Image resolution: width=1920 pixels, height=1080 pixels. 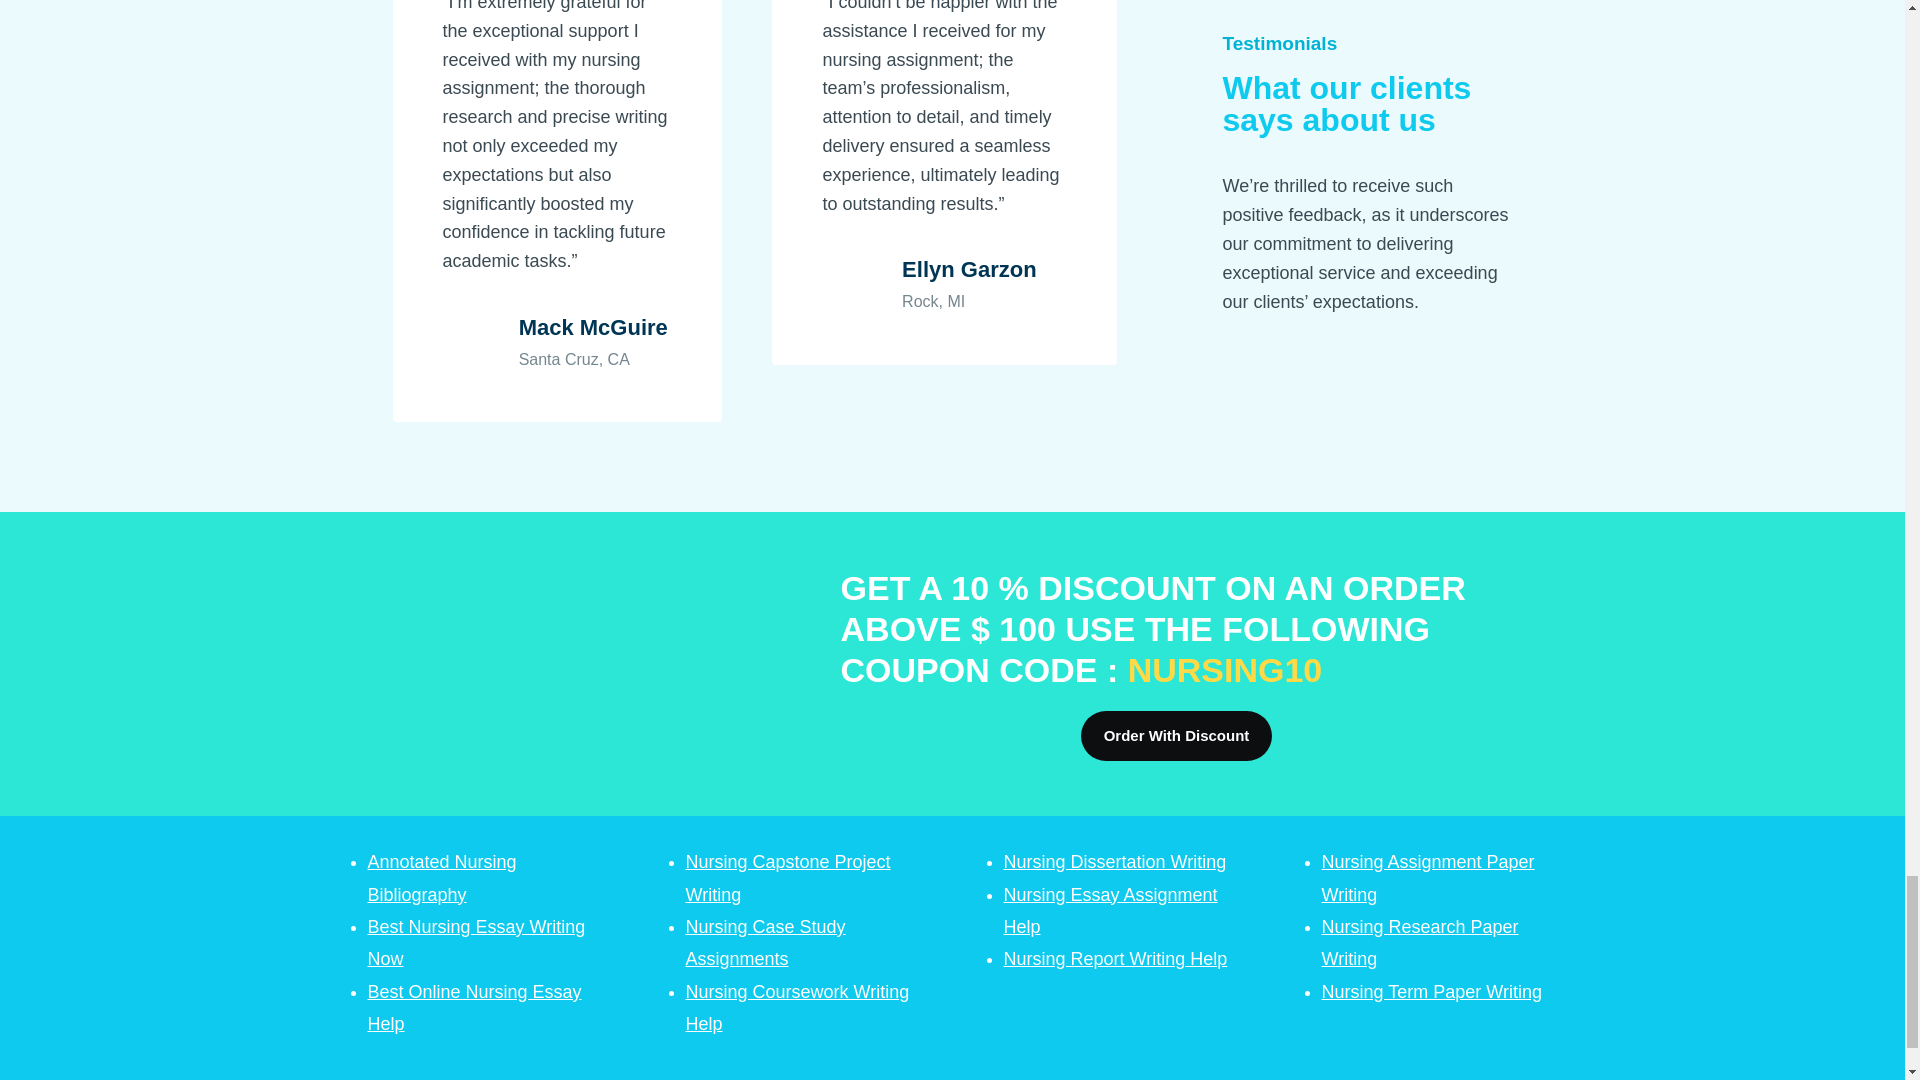 What do you see at coordinates (1176, 736) in the screenshot?
I see `Order With Discount` at bounding box center [1176, 736].